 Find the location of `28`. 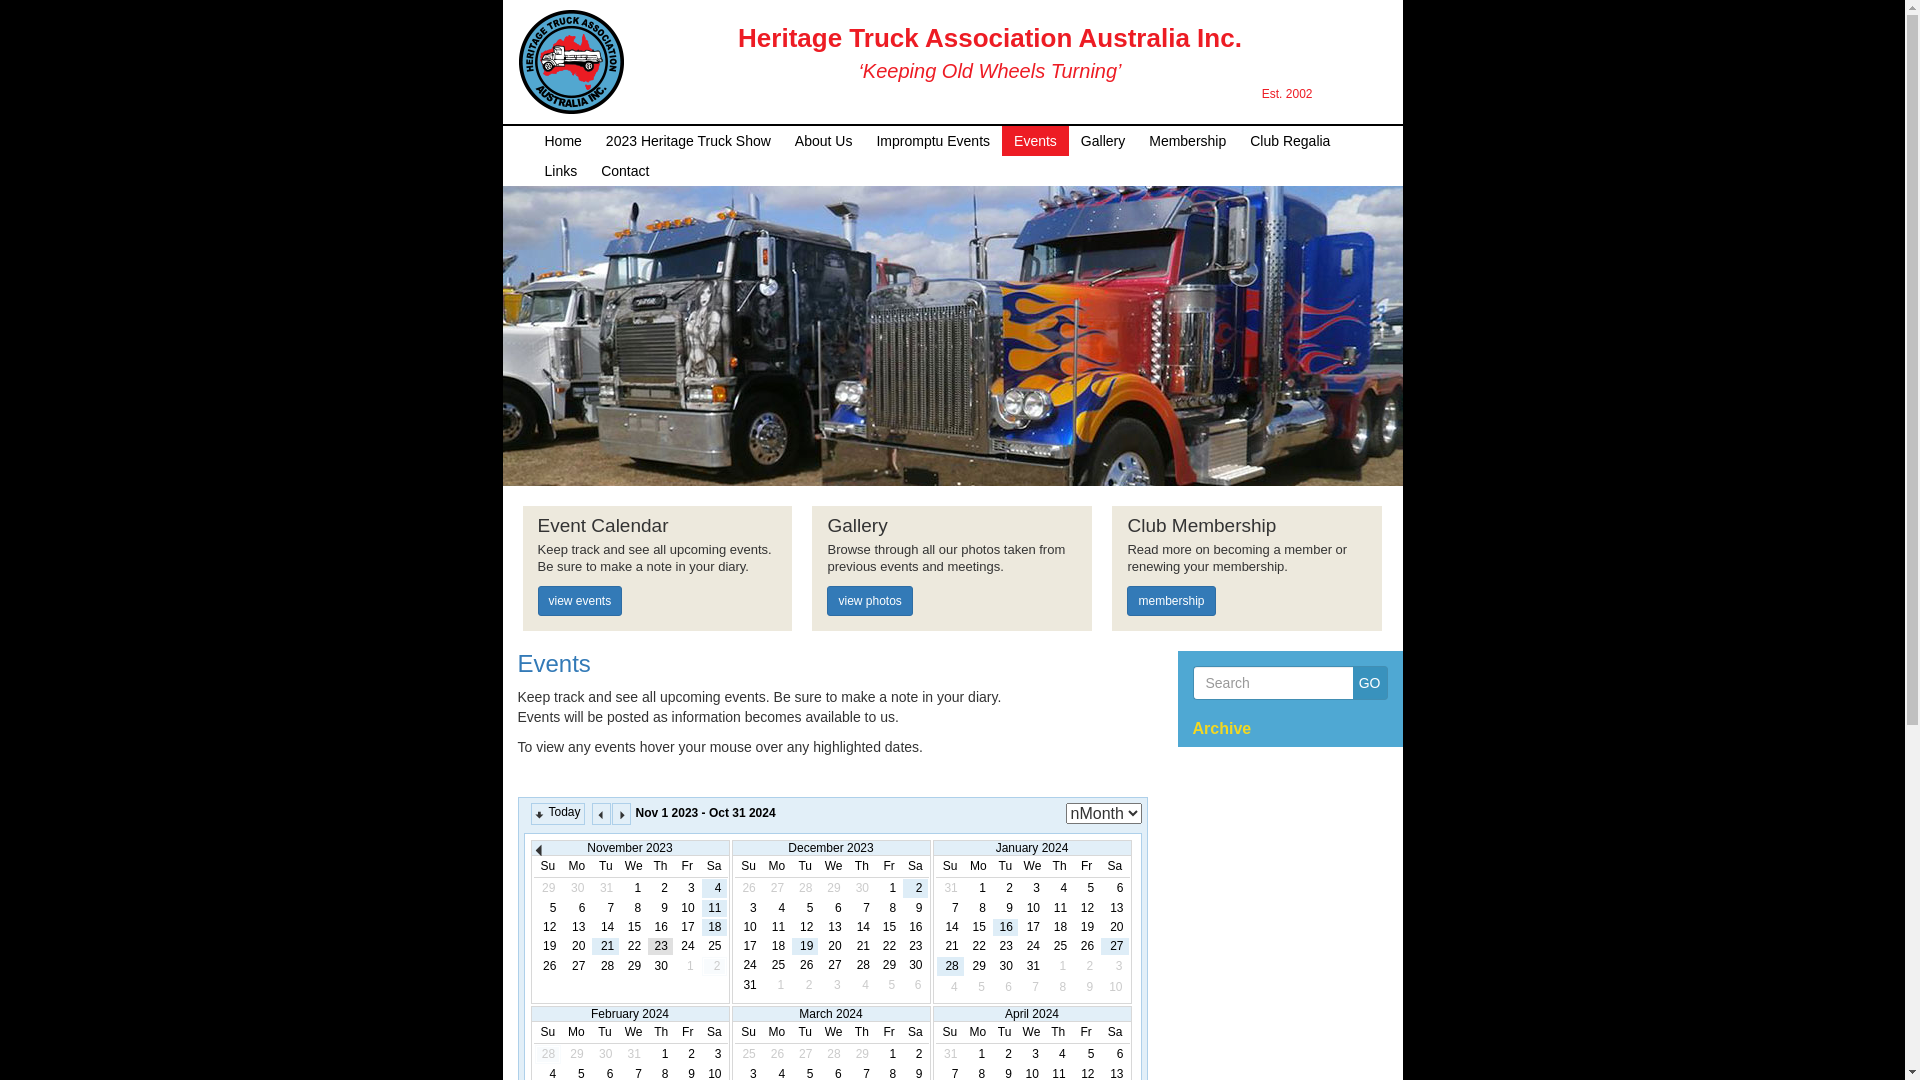

28 is located at coordinates (950, 966).